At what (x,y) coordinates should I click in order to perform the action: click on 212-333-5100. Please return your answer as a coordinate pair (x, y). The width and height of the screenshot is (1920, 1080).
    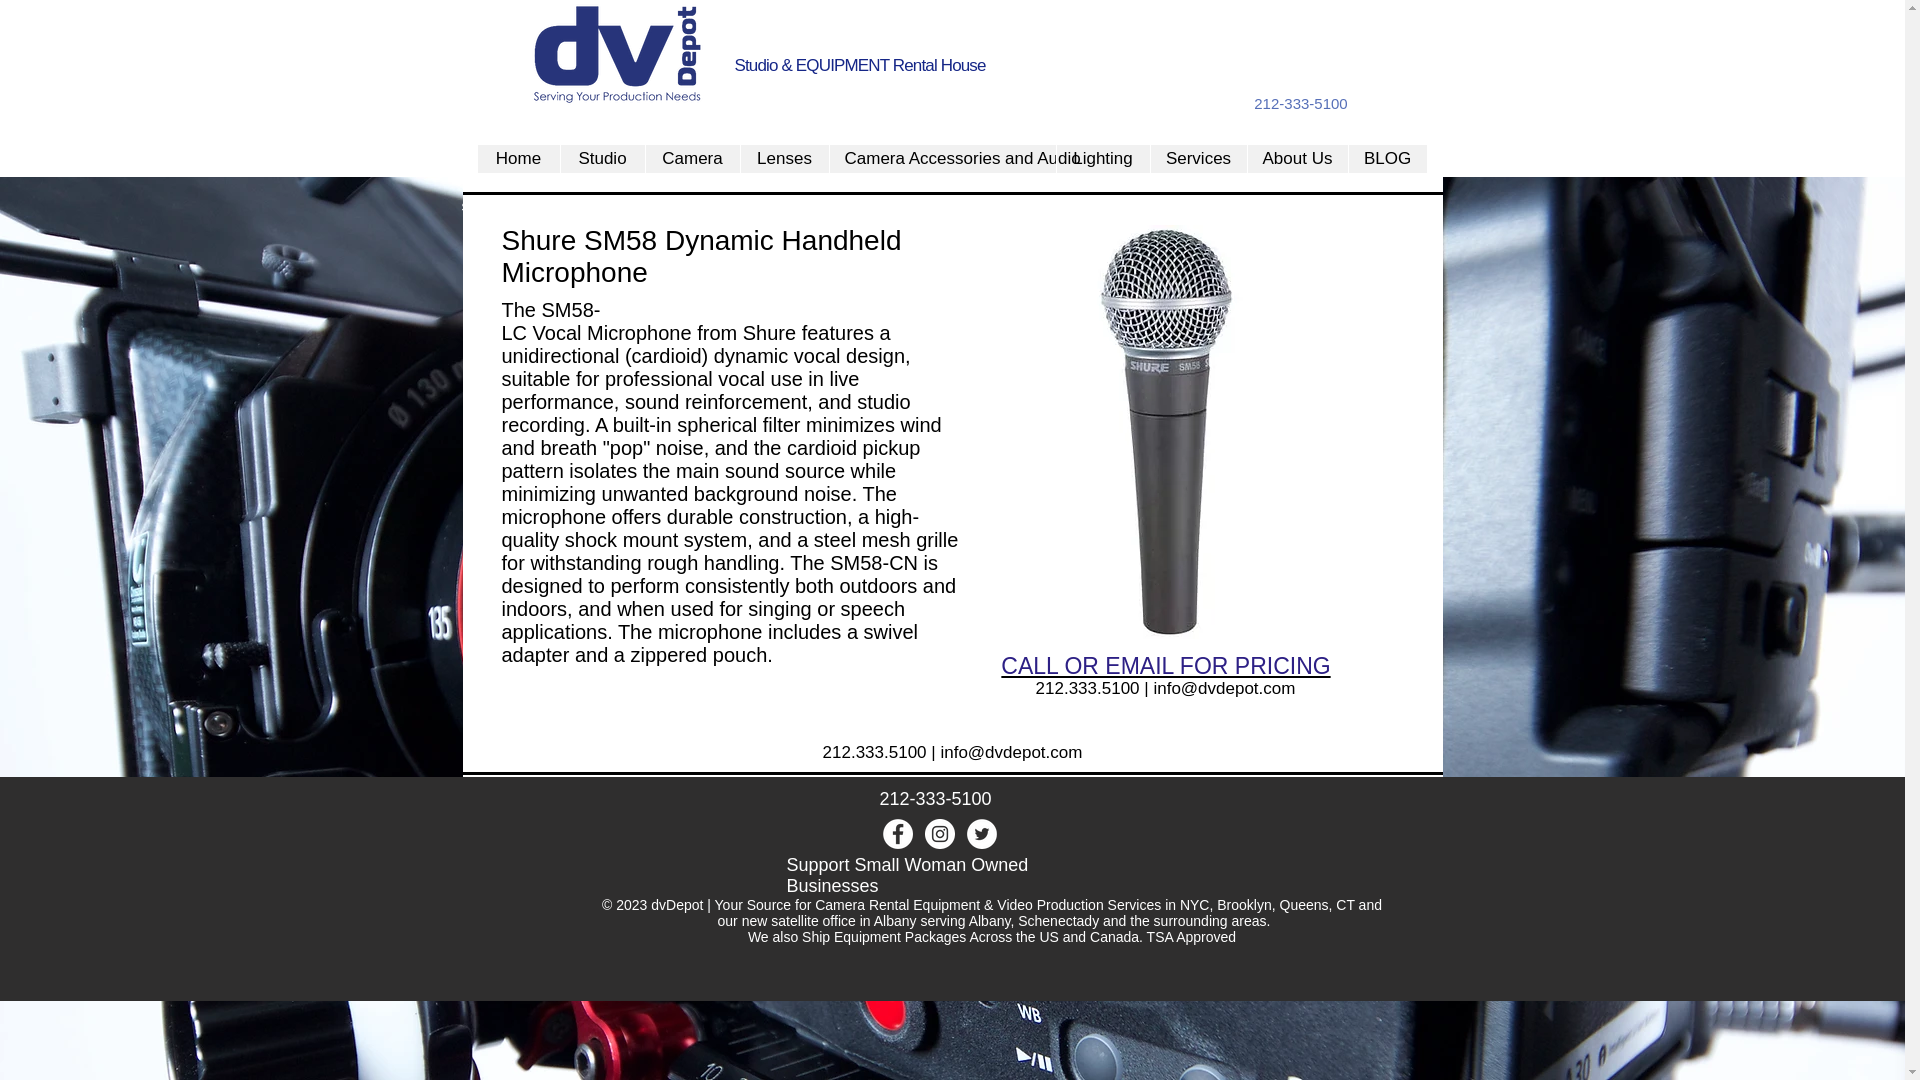
    Looking at the image, I should click on (1300, 102).